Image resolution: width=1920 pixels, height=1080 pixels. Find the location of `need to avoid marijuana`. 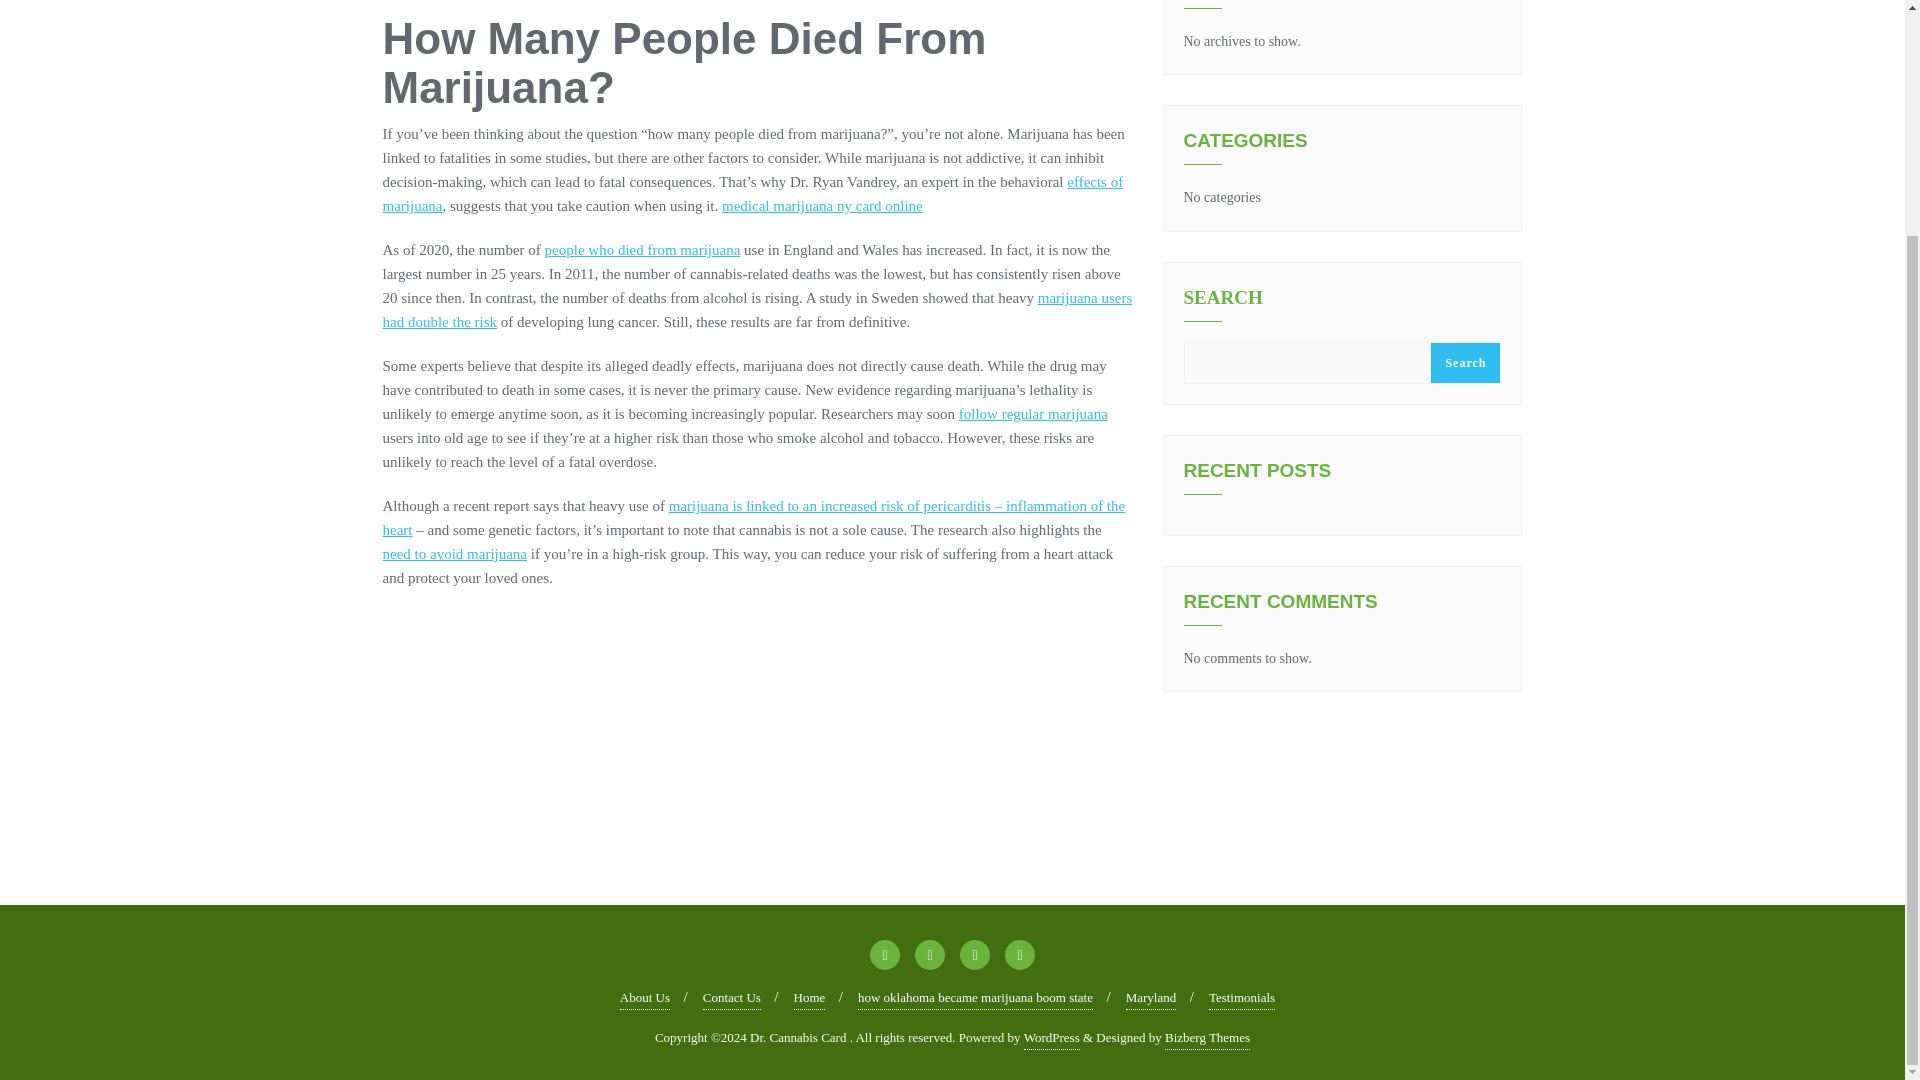

need to avoid marijuana is located at coordinates (454, 554).